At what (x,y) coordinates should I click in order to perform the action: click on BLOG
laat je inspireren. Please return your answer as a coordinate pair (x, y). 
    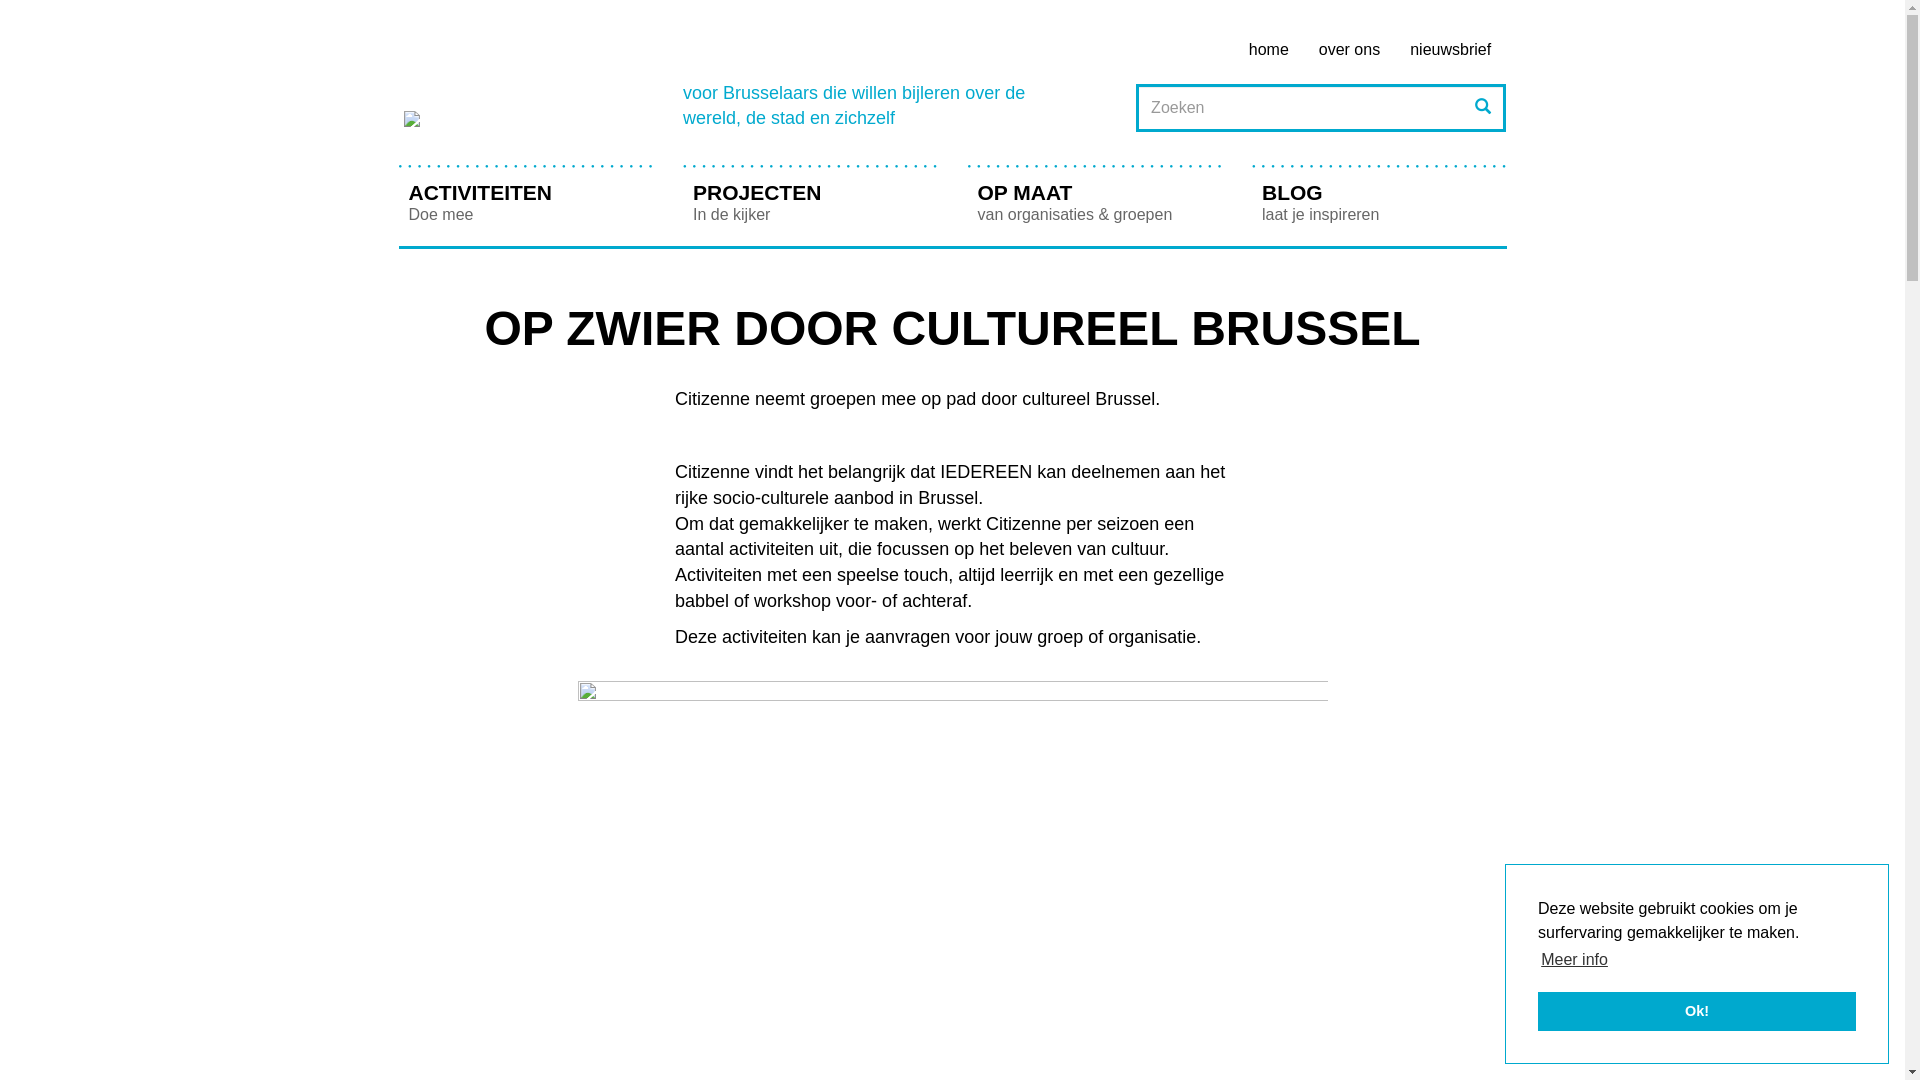
    Looking at the image, I should click on (1380, 204).